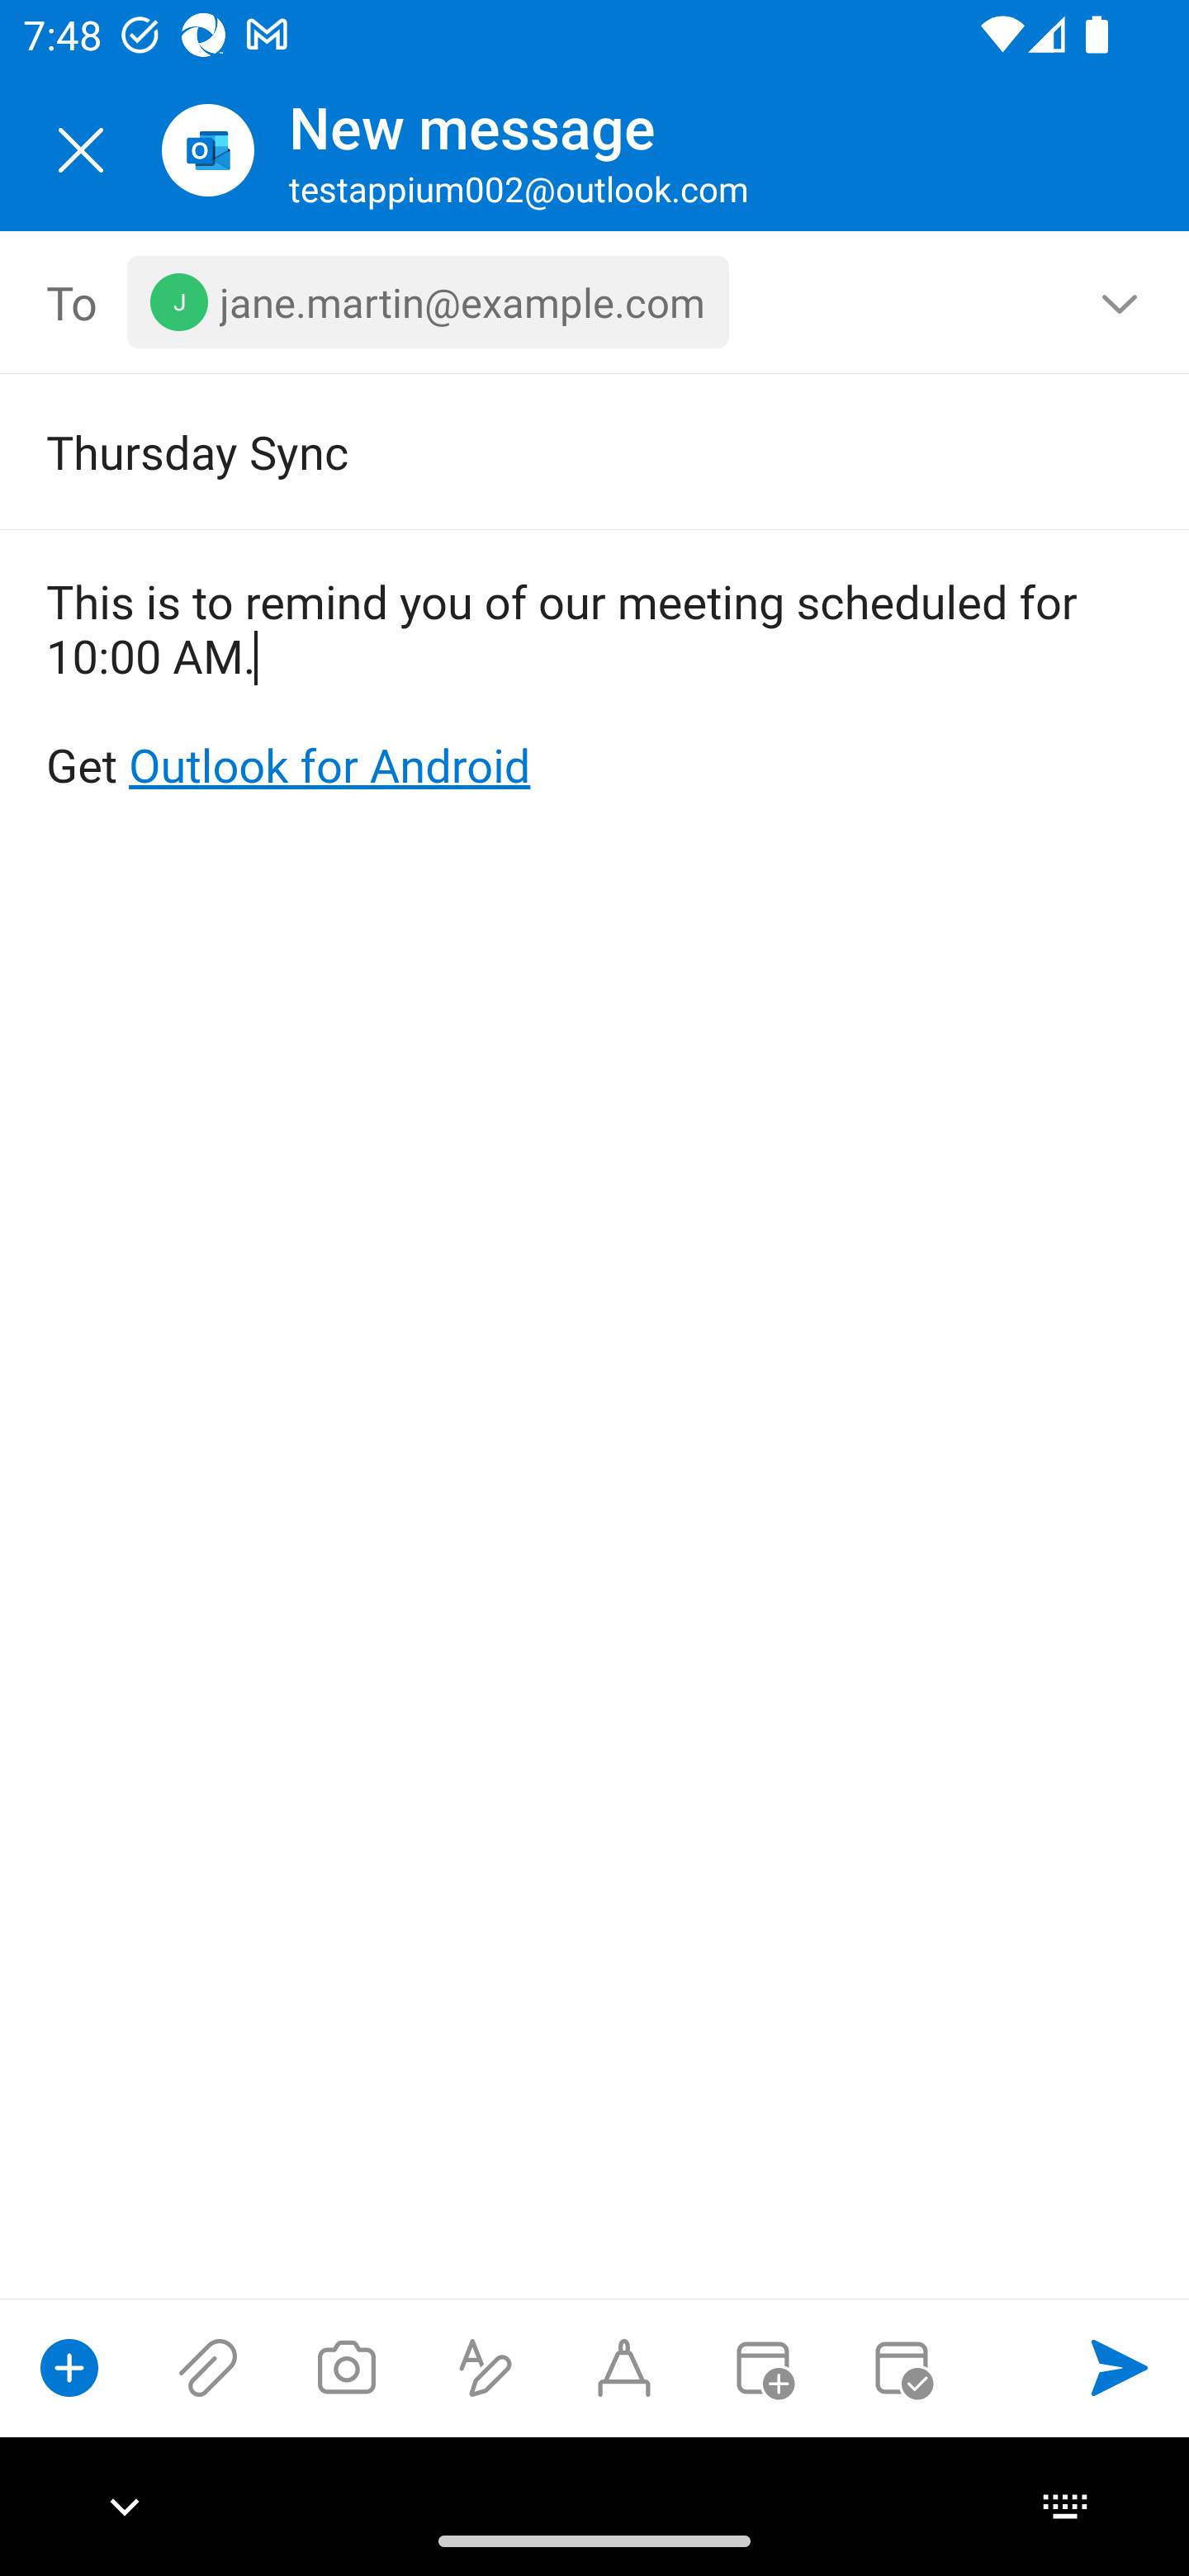 The image size is (1189, 2576). I want to click on Attach files, so click(208, 2367).